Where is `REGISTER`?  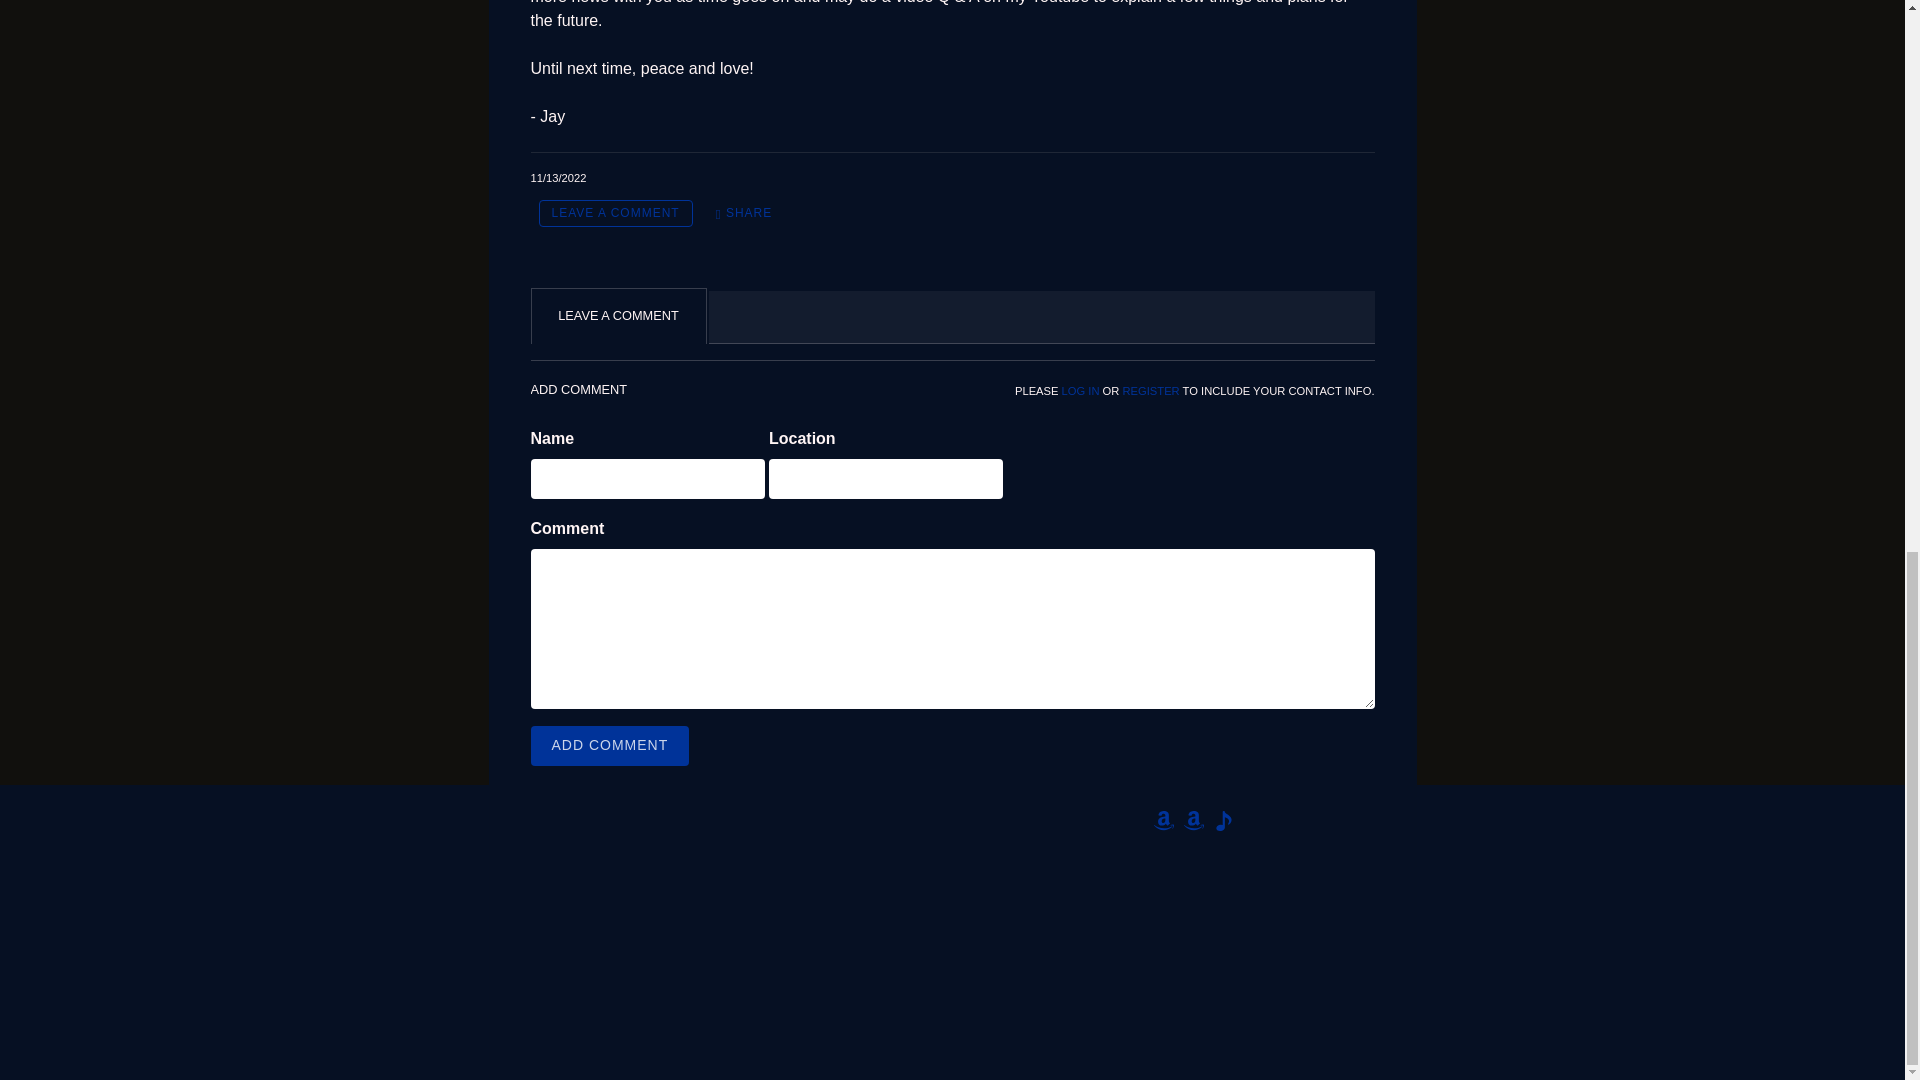 REGISTER is located at coordinates (1152, 390).